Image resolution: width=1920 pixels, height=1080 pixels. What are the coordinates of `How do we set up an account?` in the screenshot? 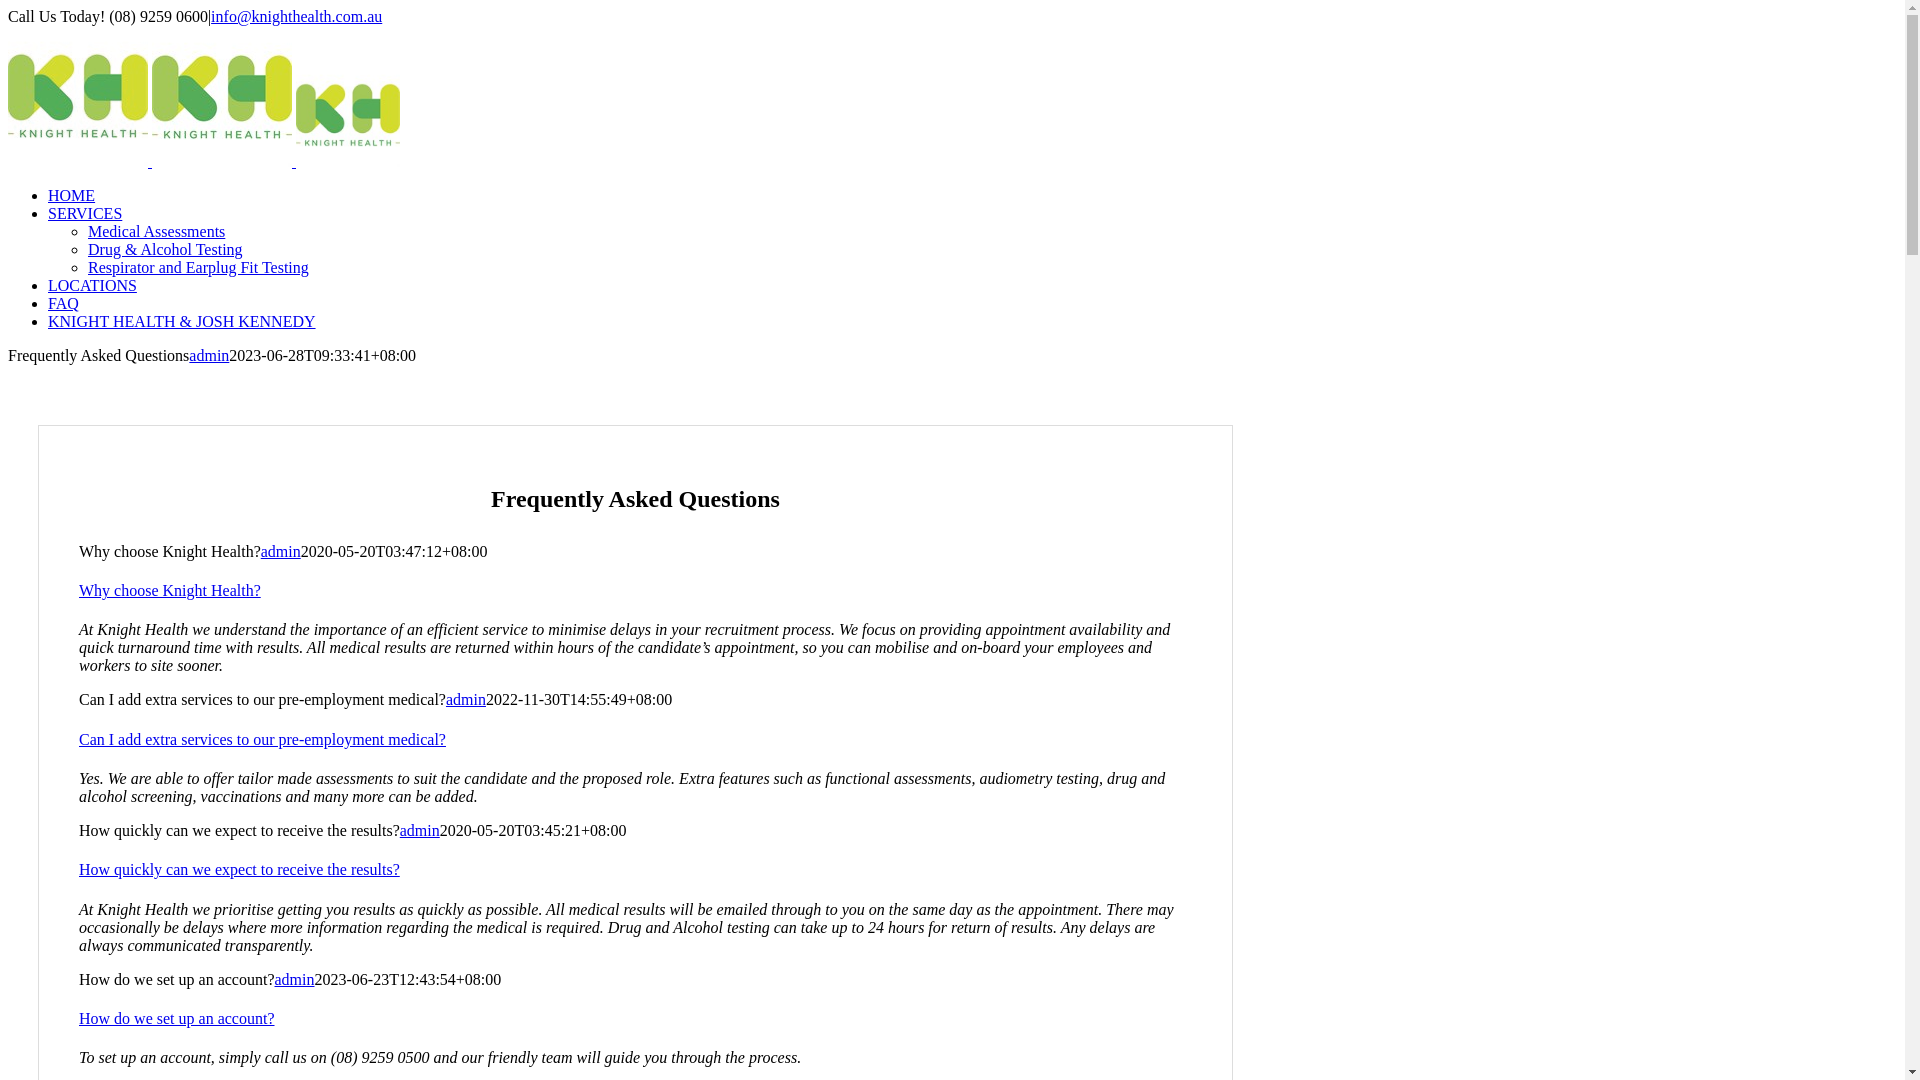 It's located at (636, 1019).